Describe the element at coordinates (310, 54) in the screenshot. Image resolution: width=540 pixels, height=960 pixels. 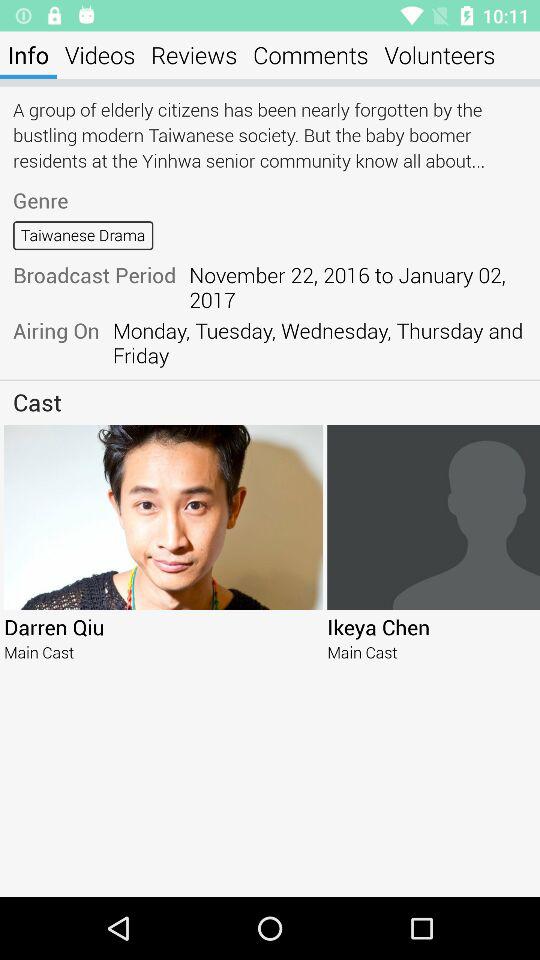
I see `flip until comments icon` at that location.